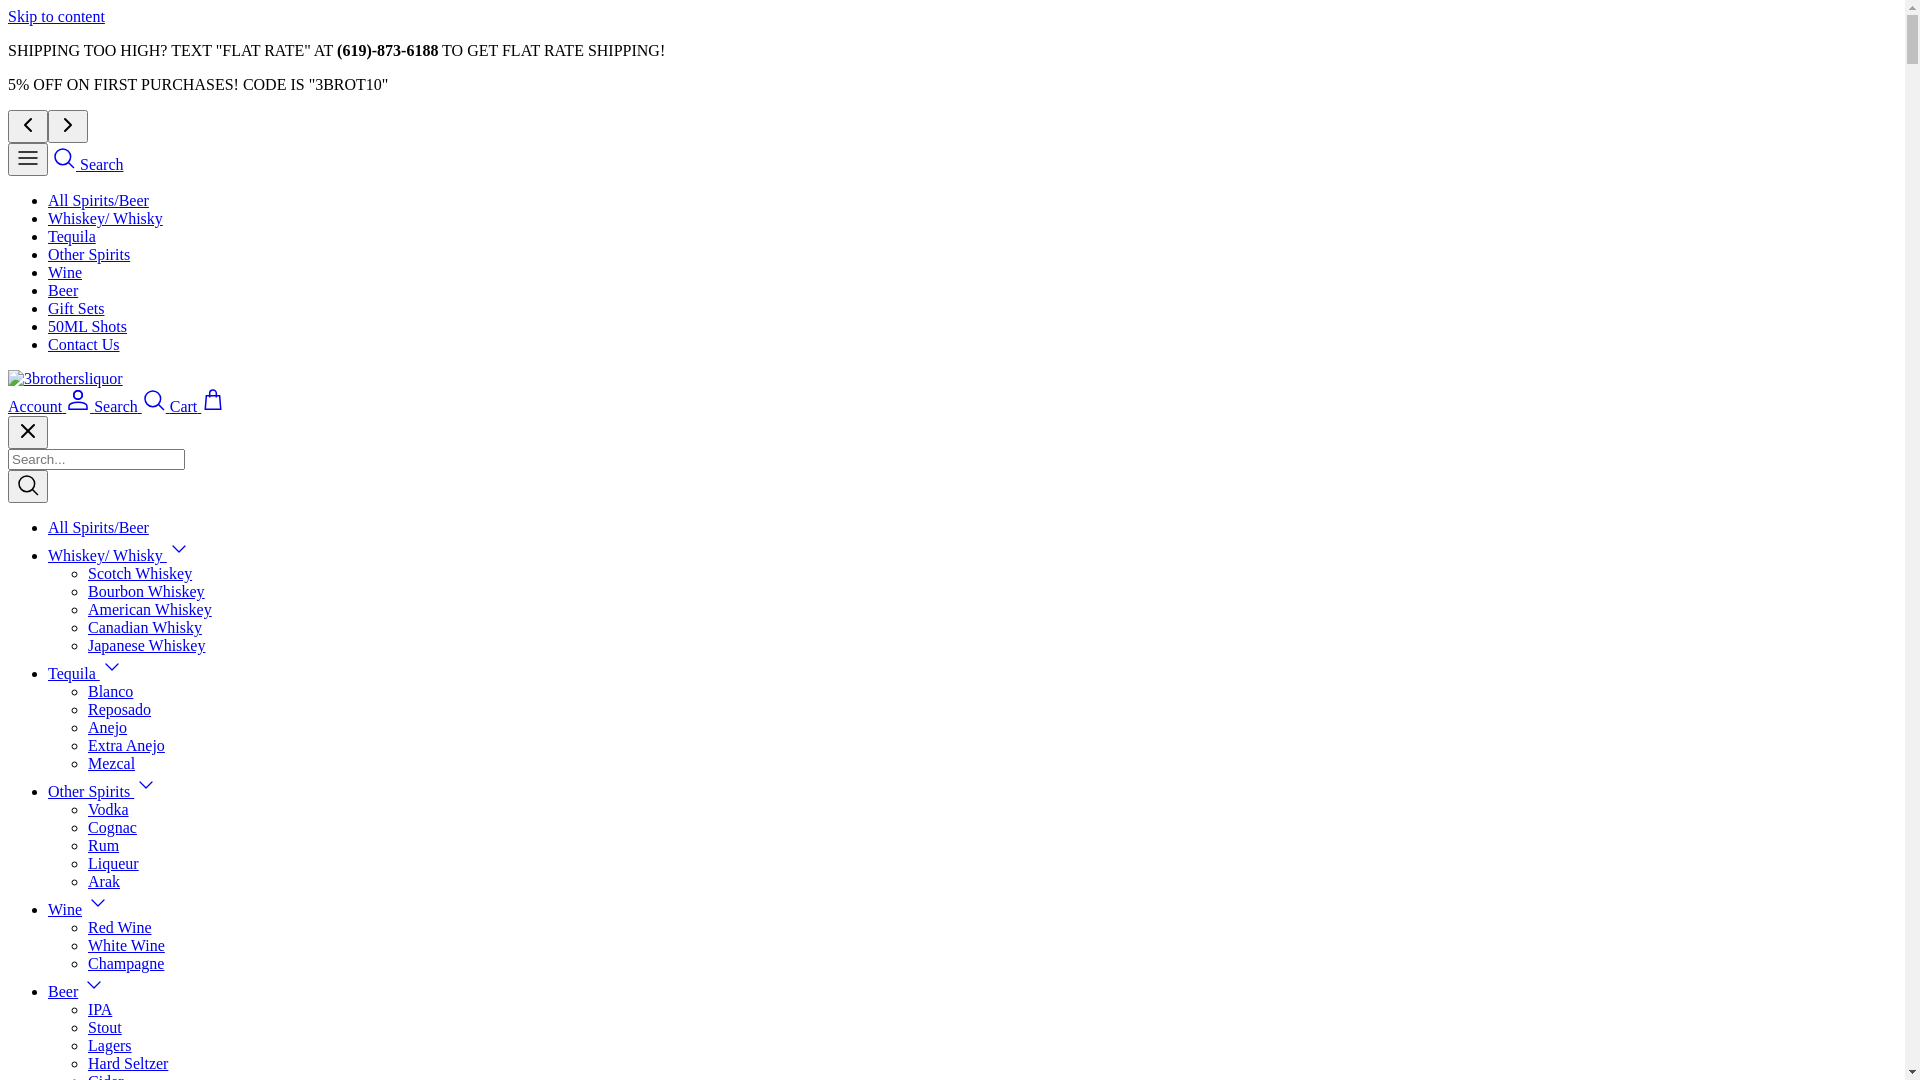 The width and height of the screenshot is (1920, 1080). What do you see at coordinates (104, 846) in the screenshot?
I see `Rum` at bounding box center [104, 846].